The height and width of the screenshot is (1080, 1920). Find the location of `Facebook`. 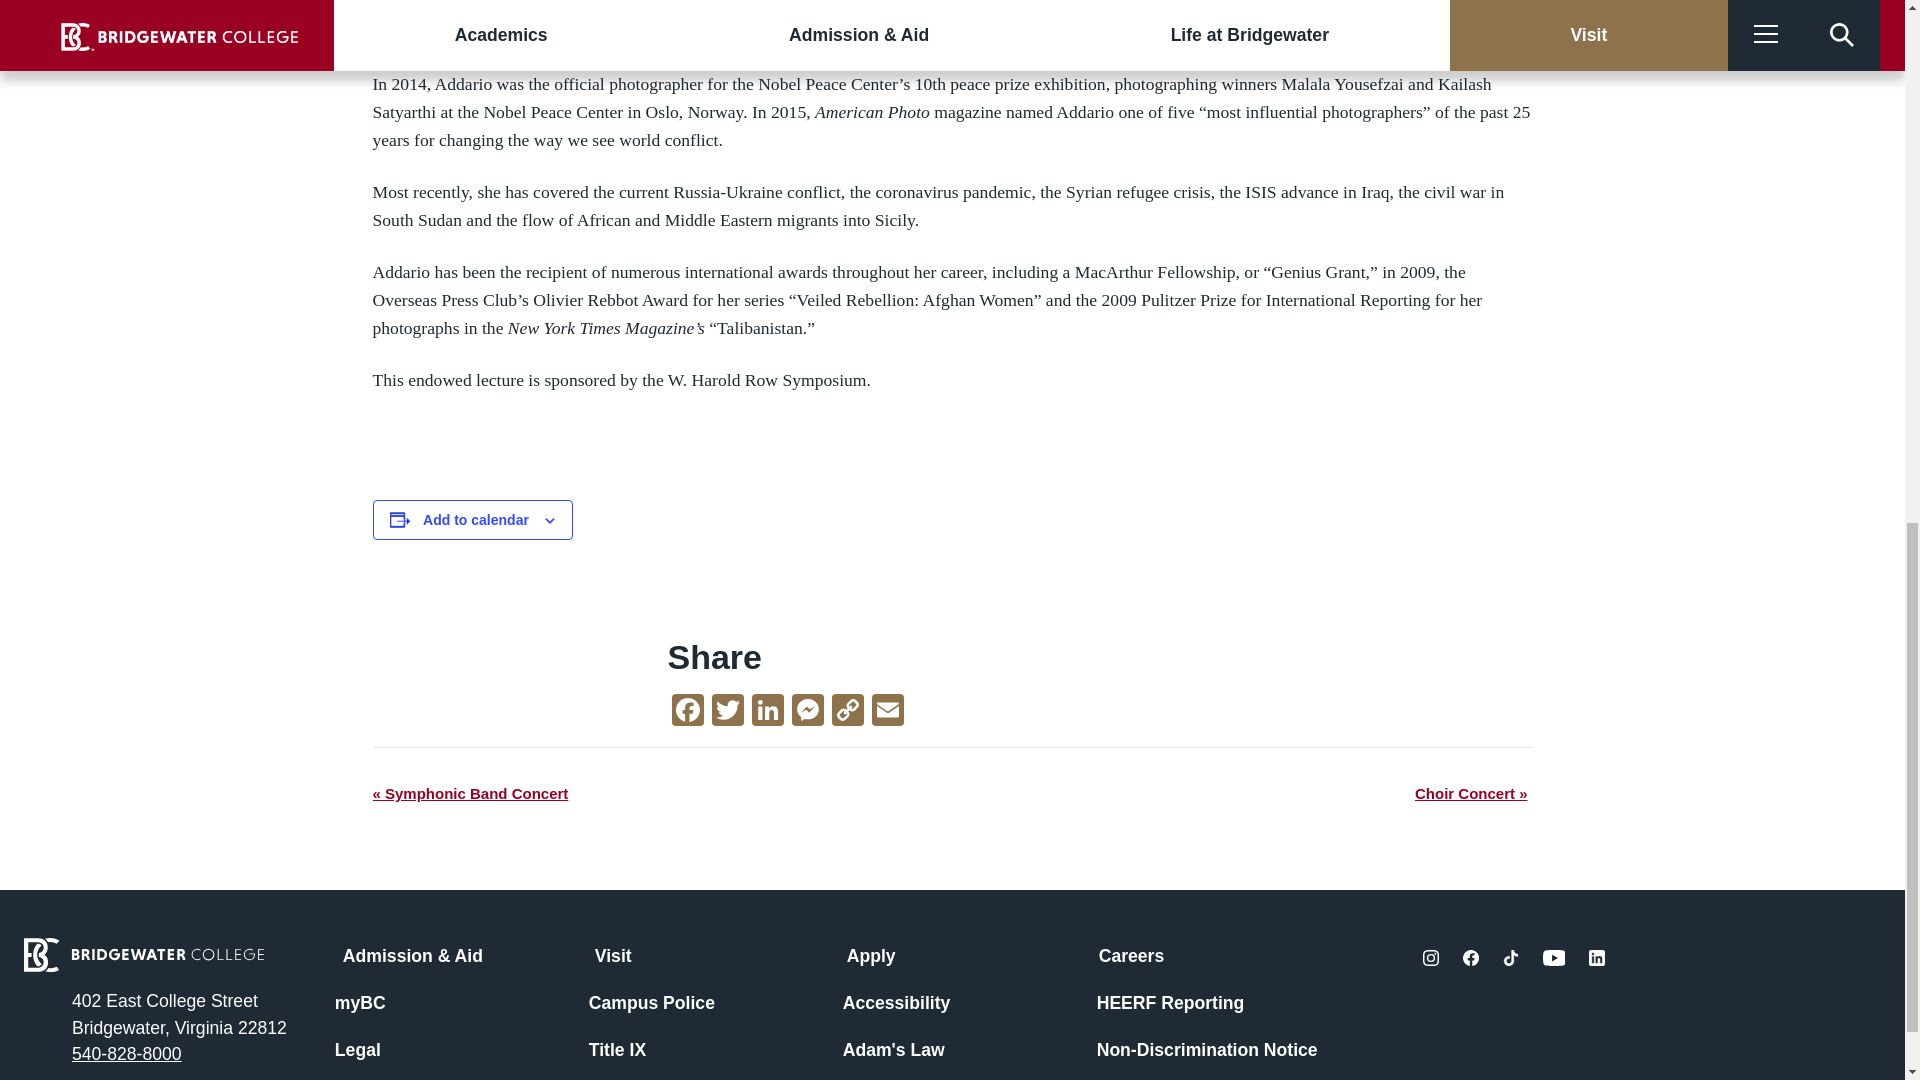

Facebook is located at coordinates (688, 712).